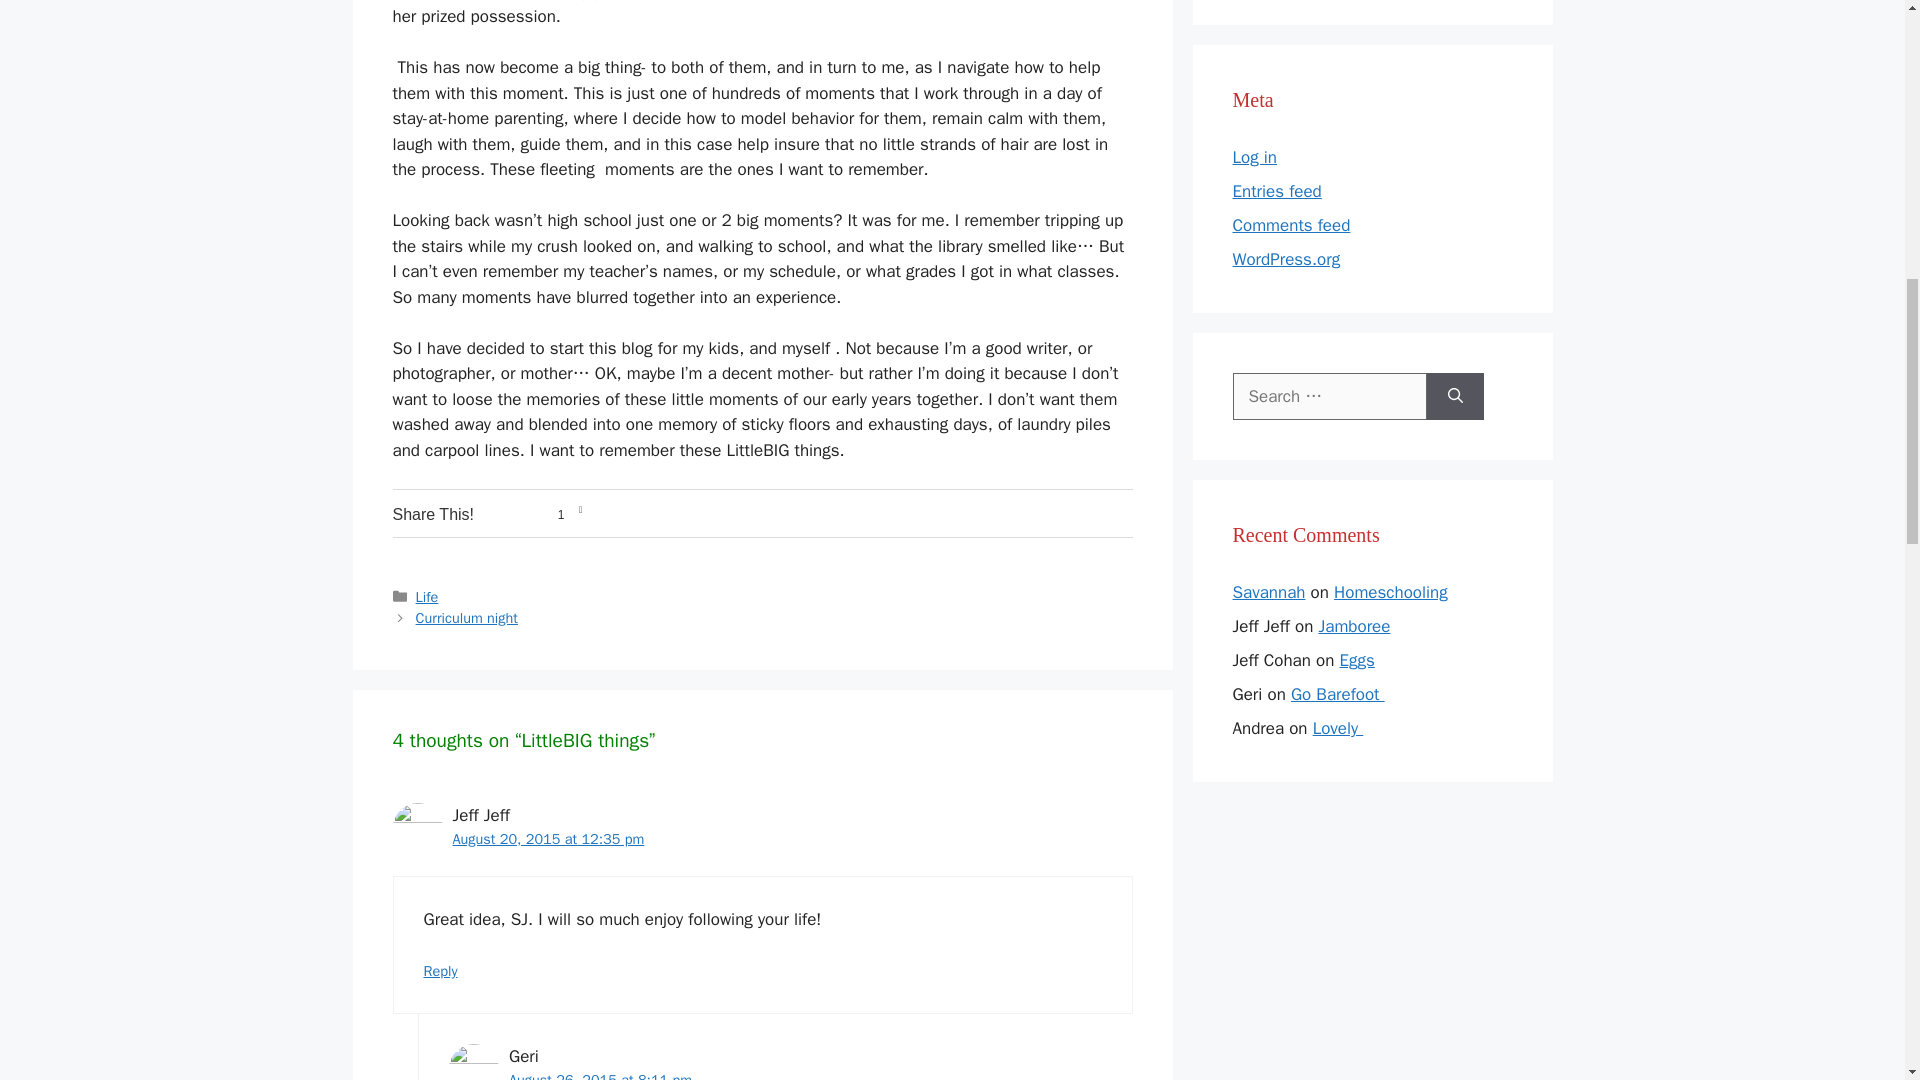 This screenshot has height=1080, width=1920. I want to click on 1, so click(538, 516).